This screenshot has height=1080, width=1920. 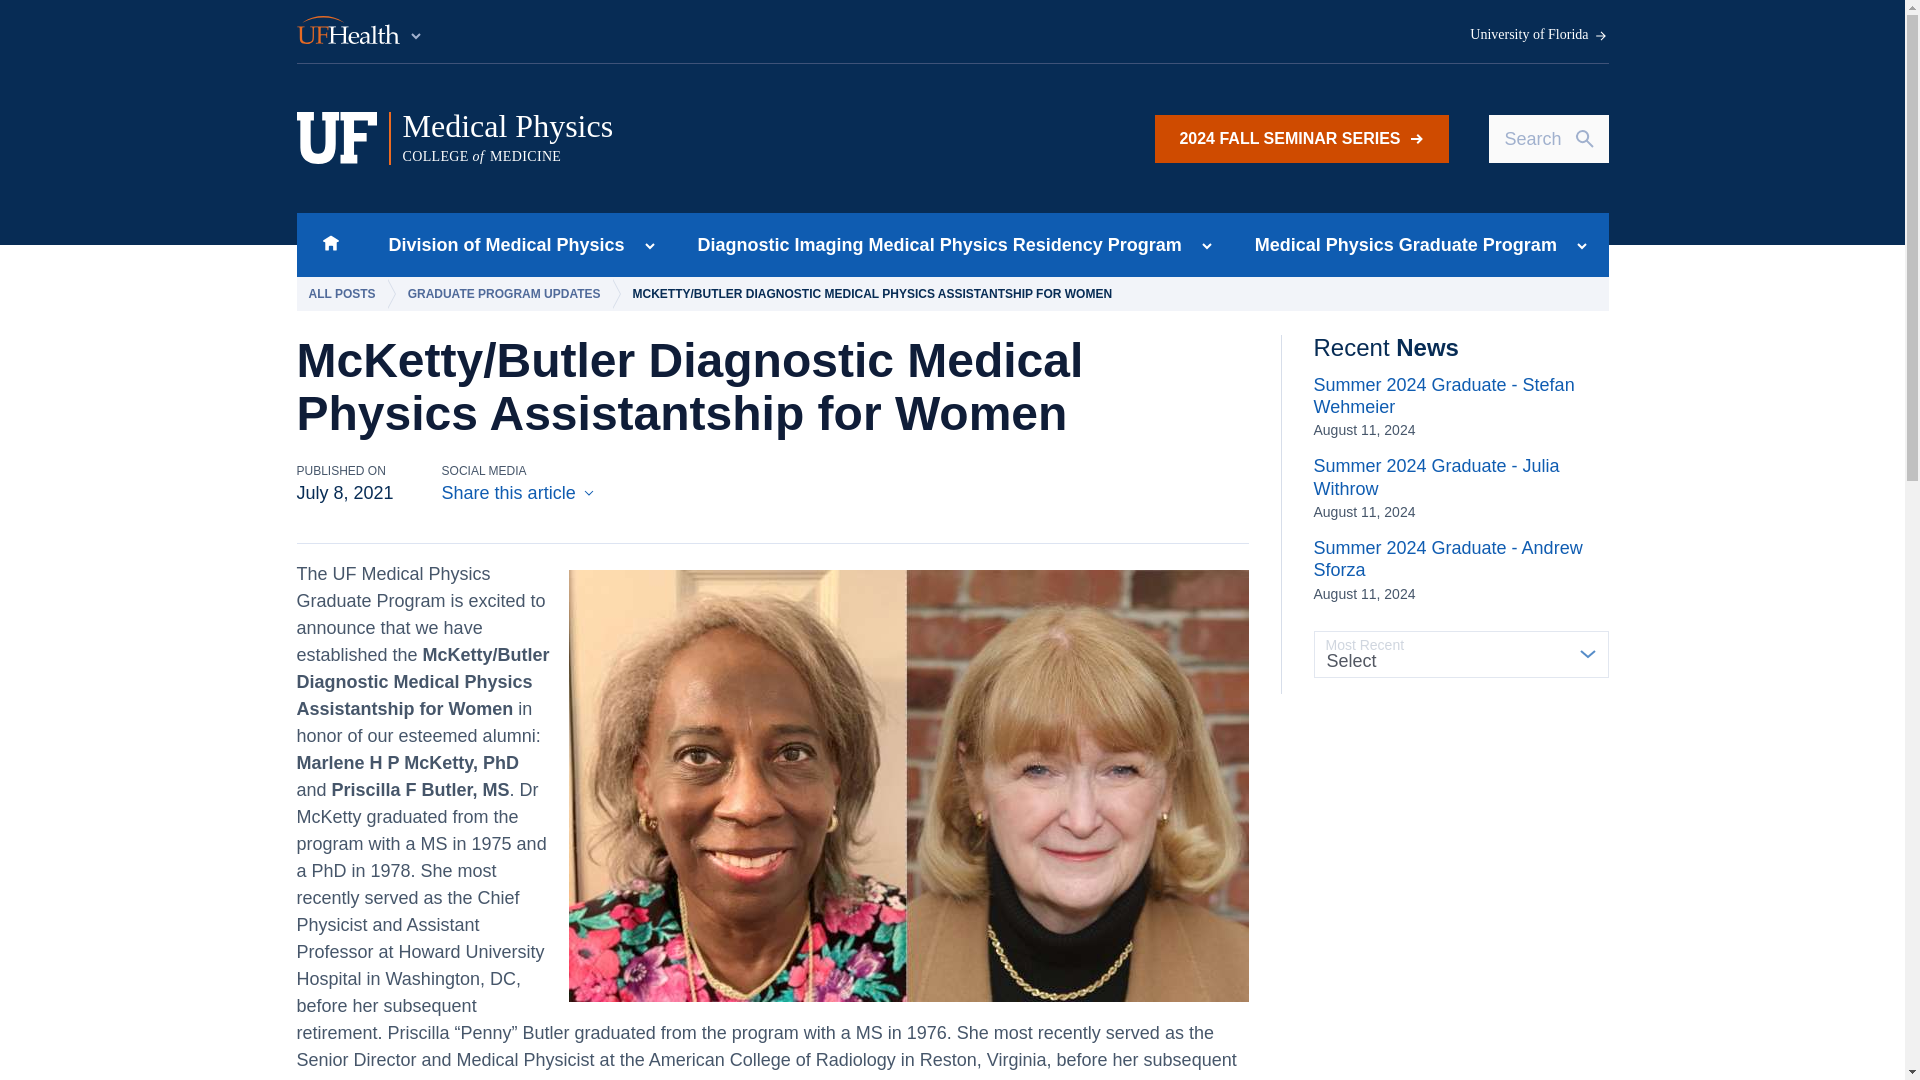 I want to click on Diagnostic Imaging Medical Physics Residency Program, so click(x=500, y=244).